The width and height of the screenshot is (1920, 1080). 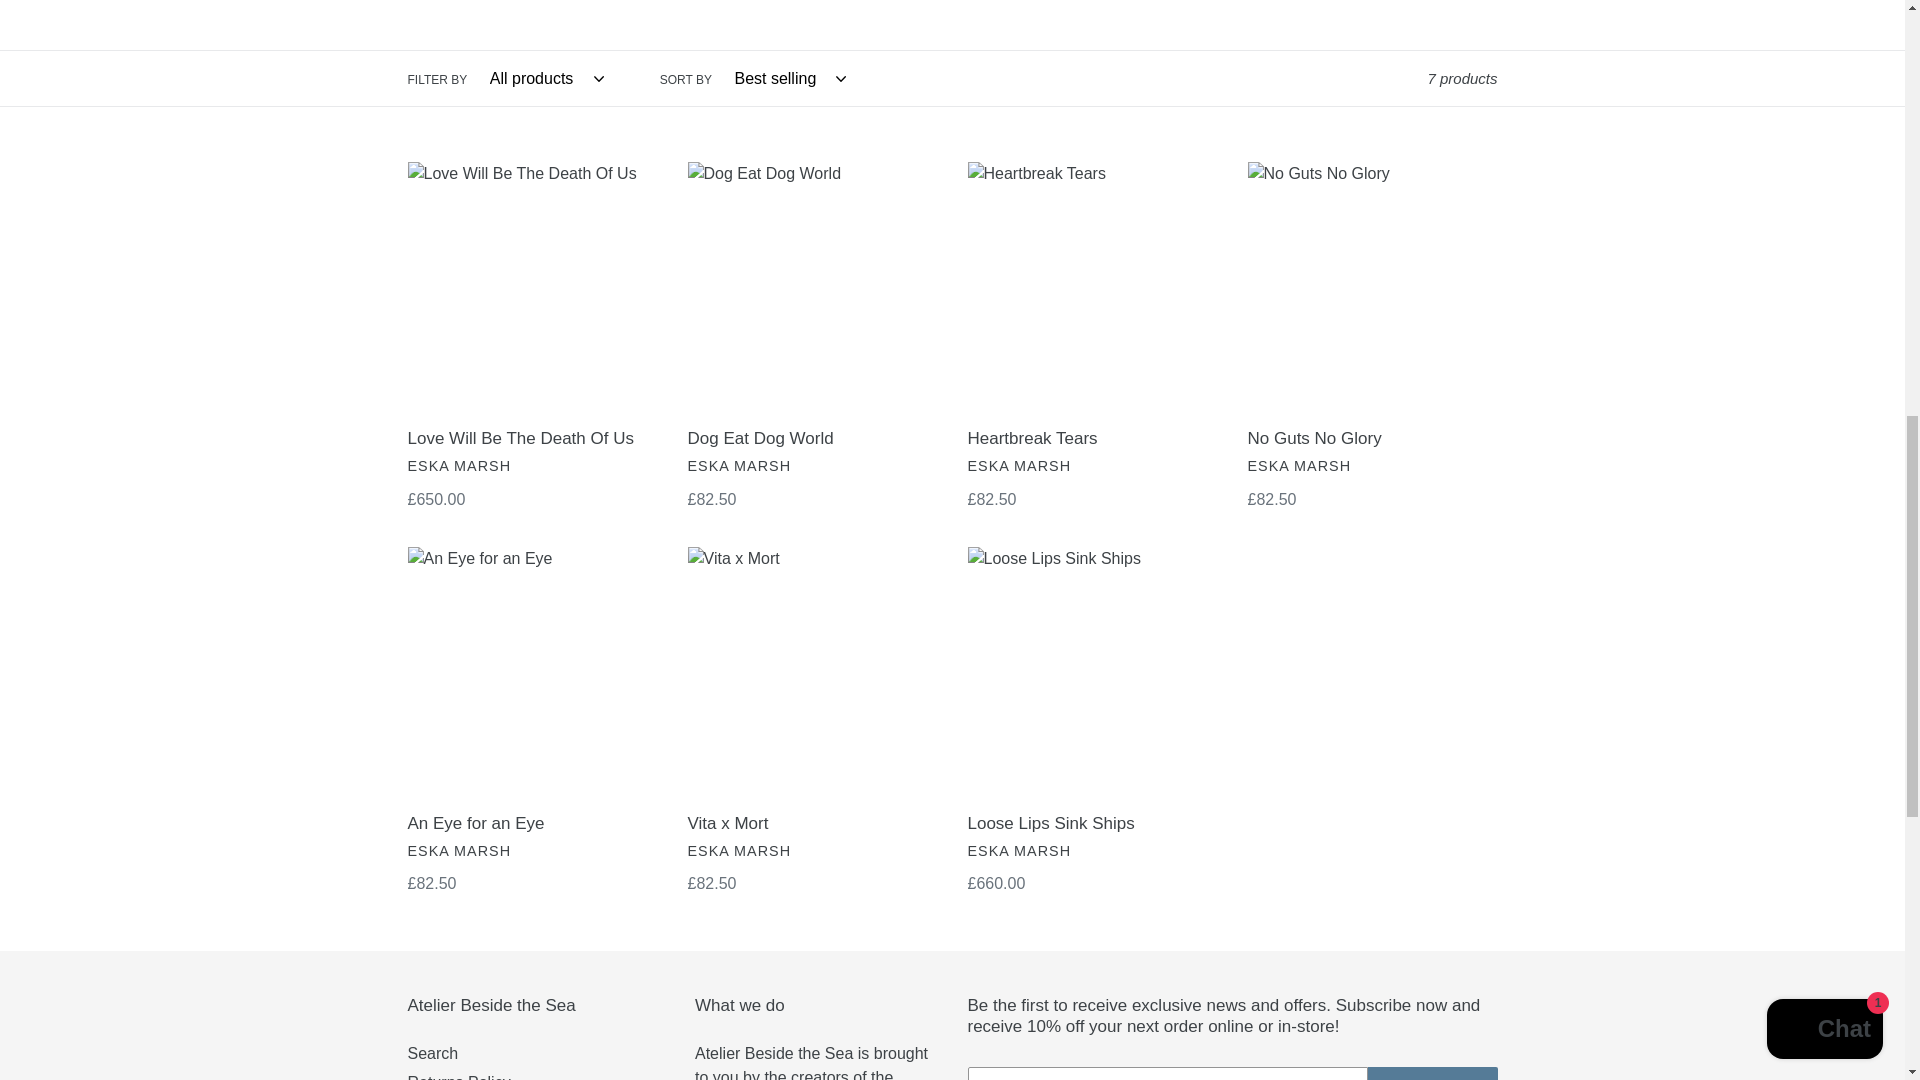 What do you see at coordinates (739, 850) in the screenshot?
I see `Eska Marsh` at bounding box center [739, 850].